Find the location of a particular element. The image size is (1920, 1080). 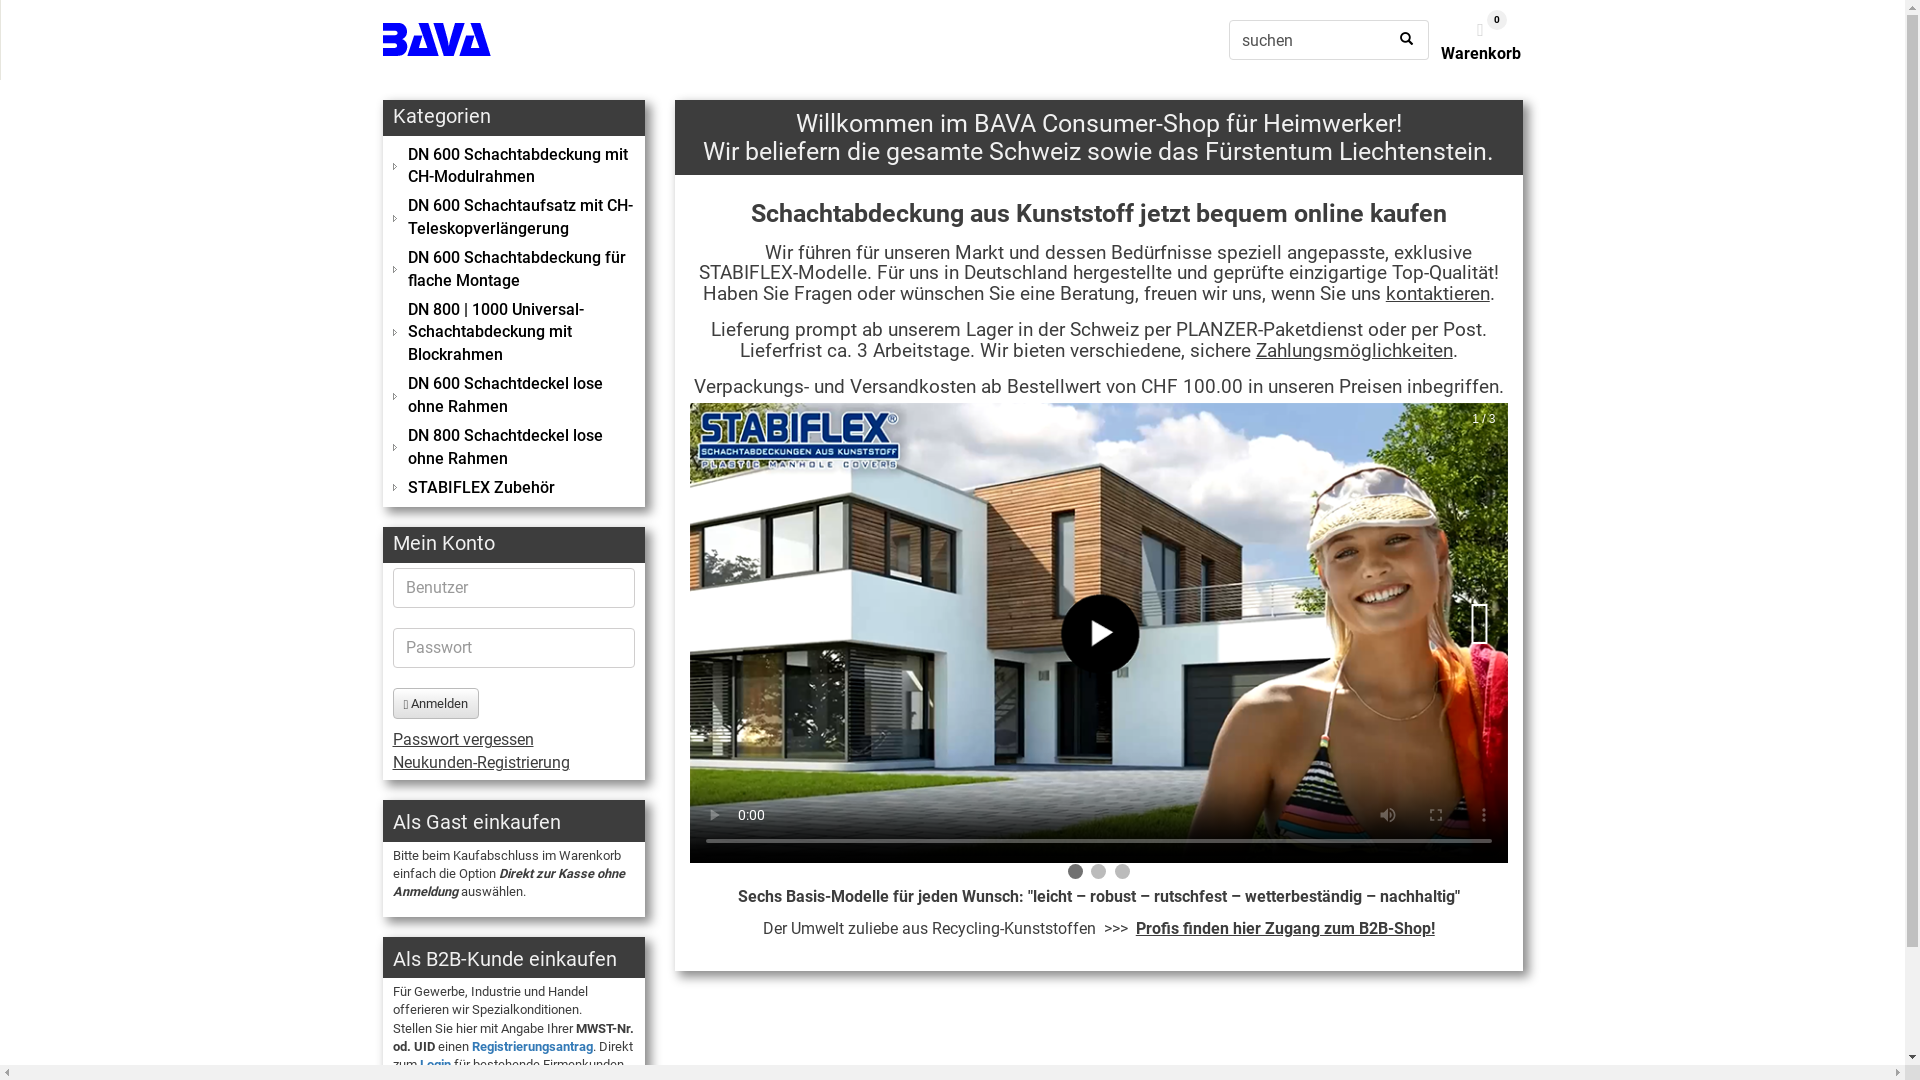

DN 800 Schachtdeckel lose ohne Rahmen is located at coordinates (514, 448).